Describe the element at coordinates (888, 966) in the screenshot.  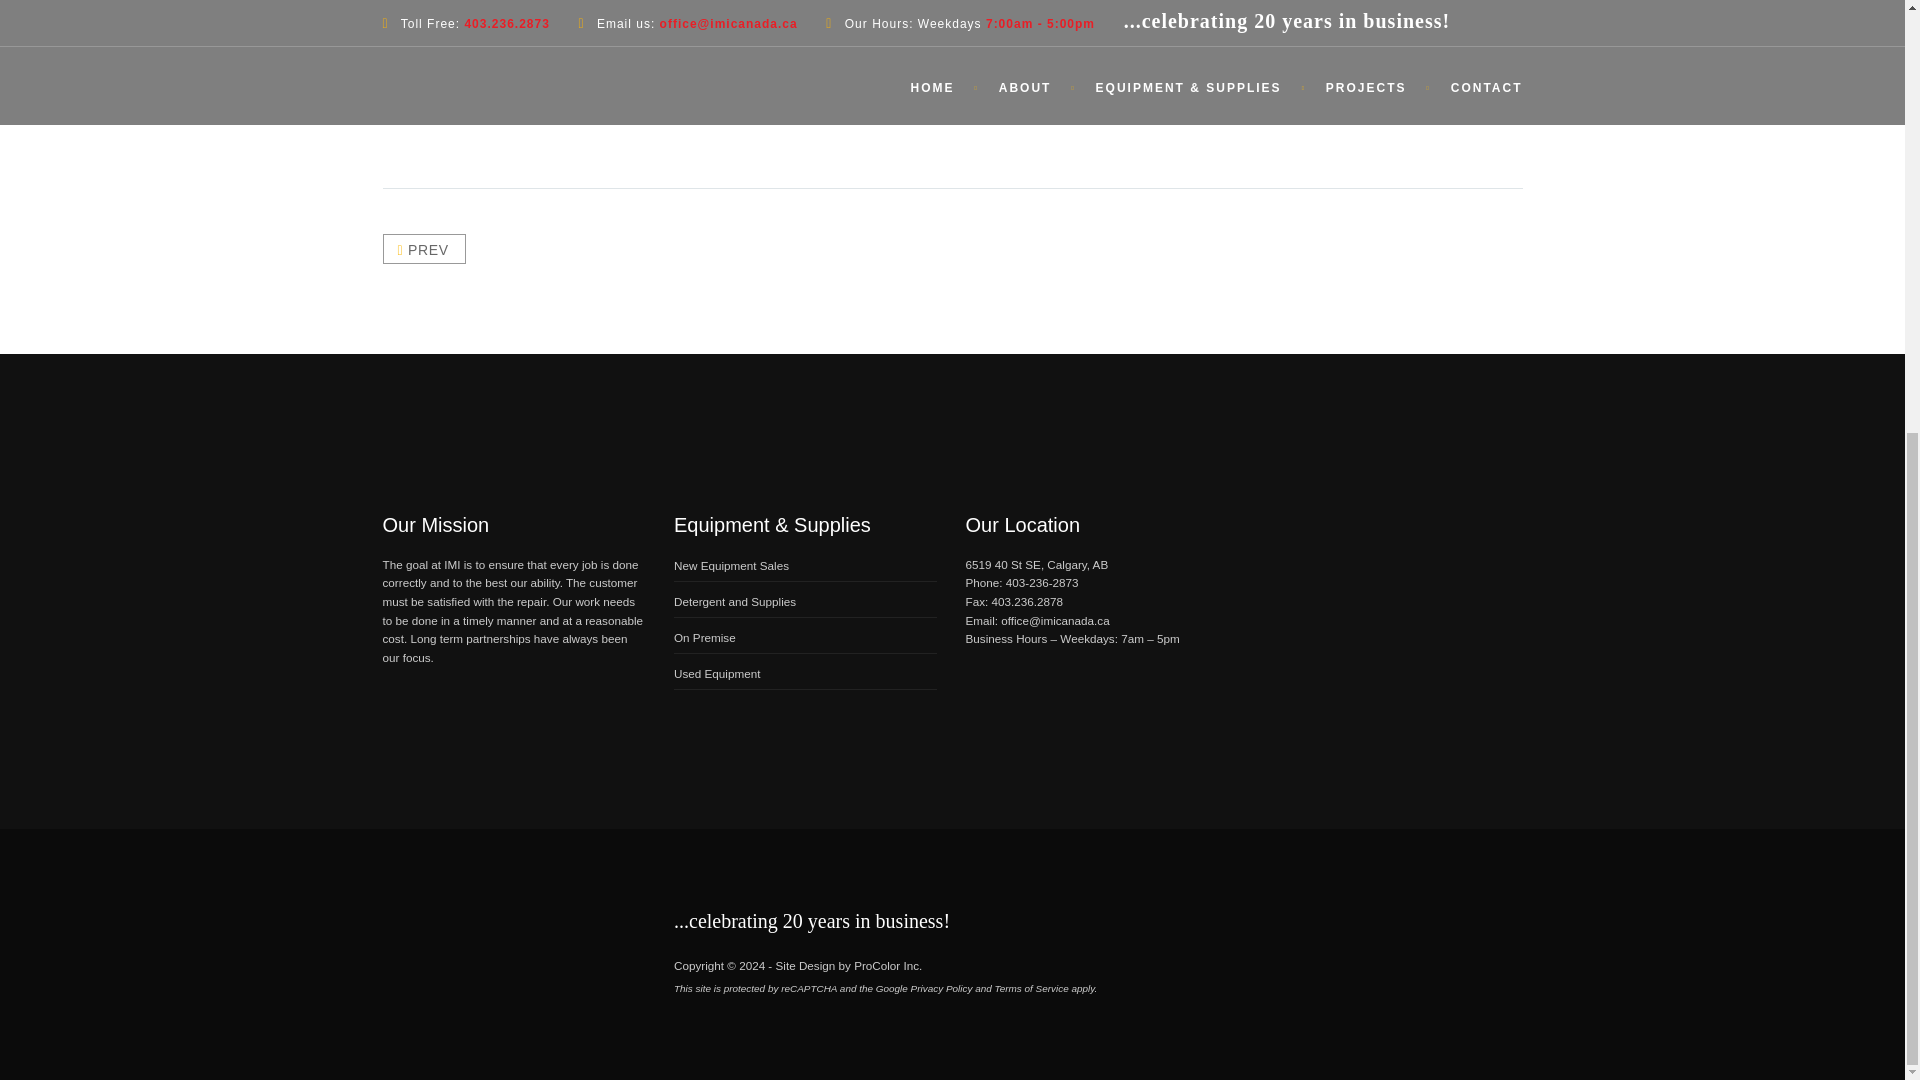
I see `ProColor Inc.` at that location.